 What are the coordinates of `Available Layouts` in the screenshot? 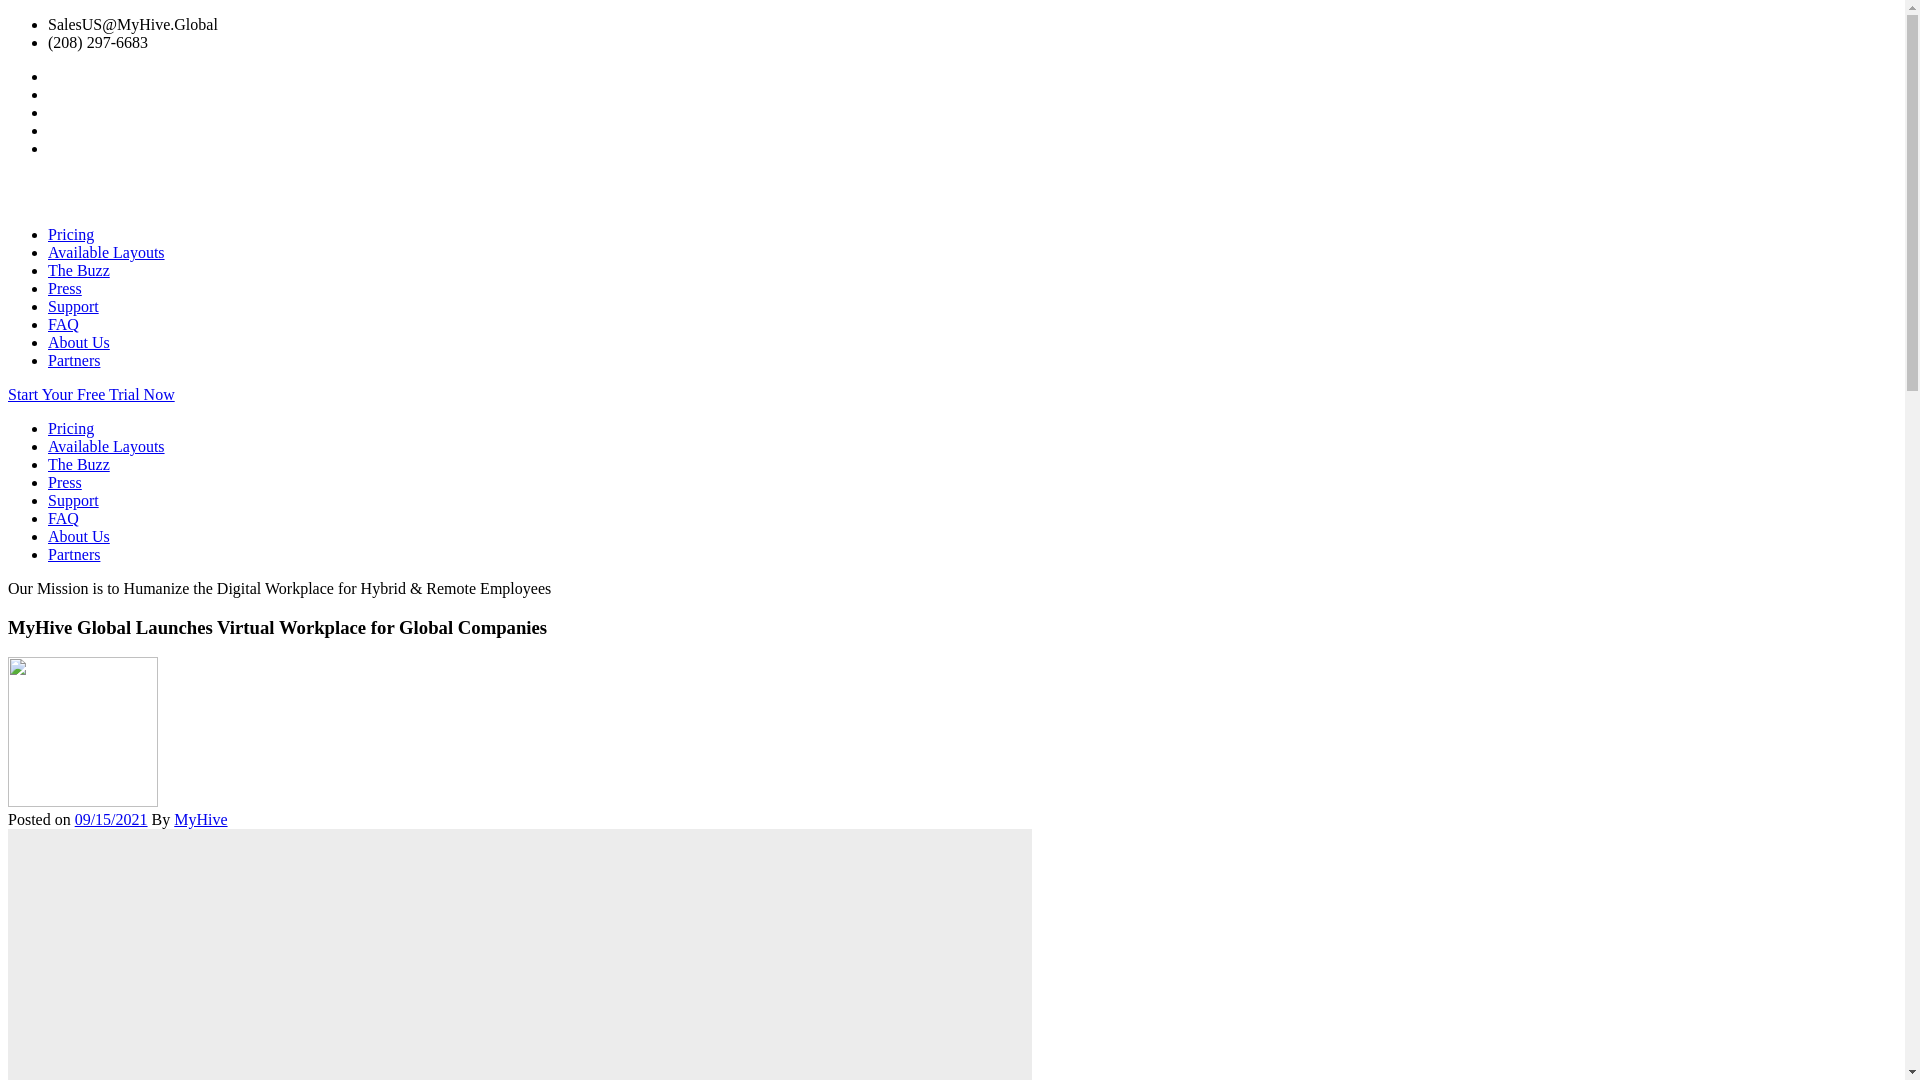 It's located at (106, 252).